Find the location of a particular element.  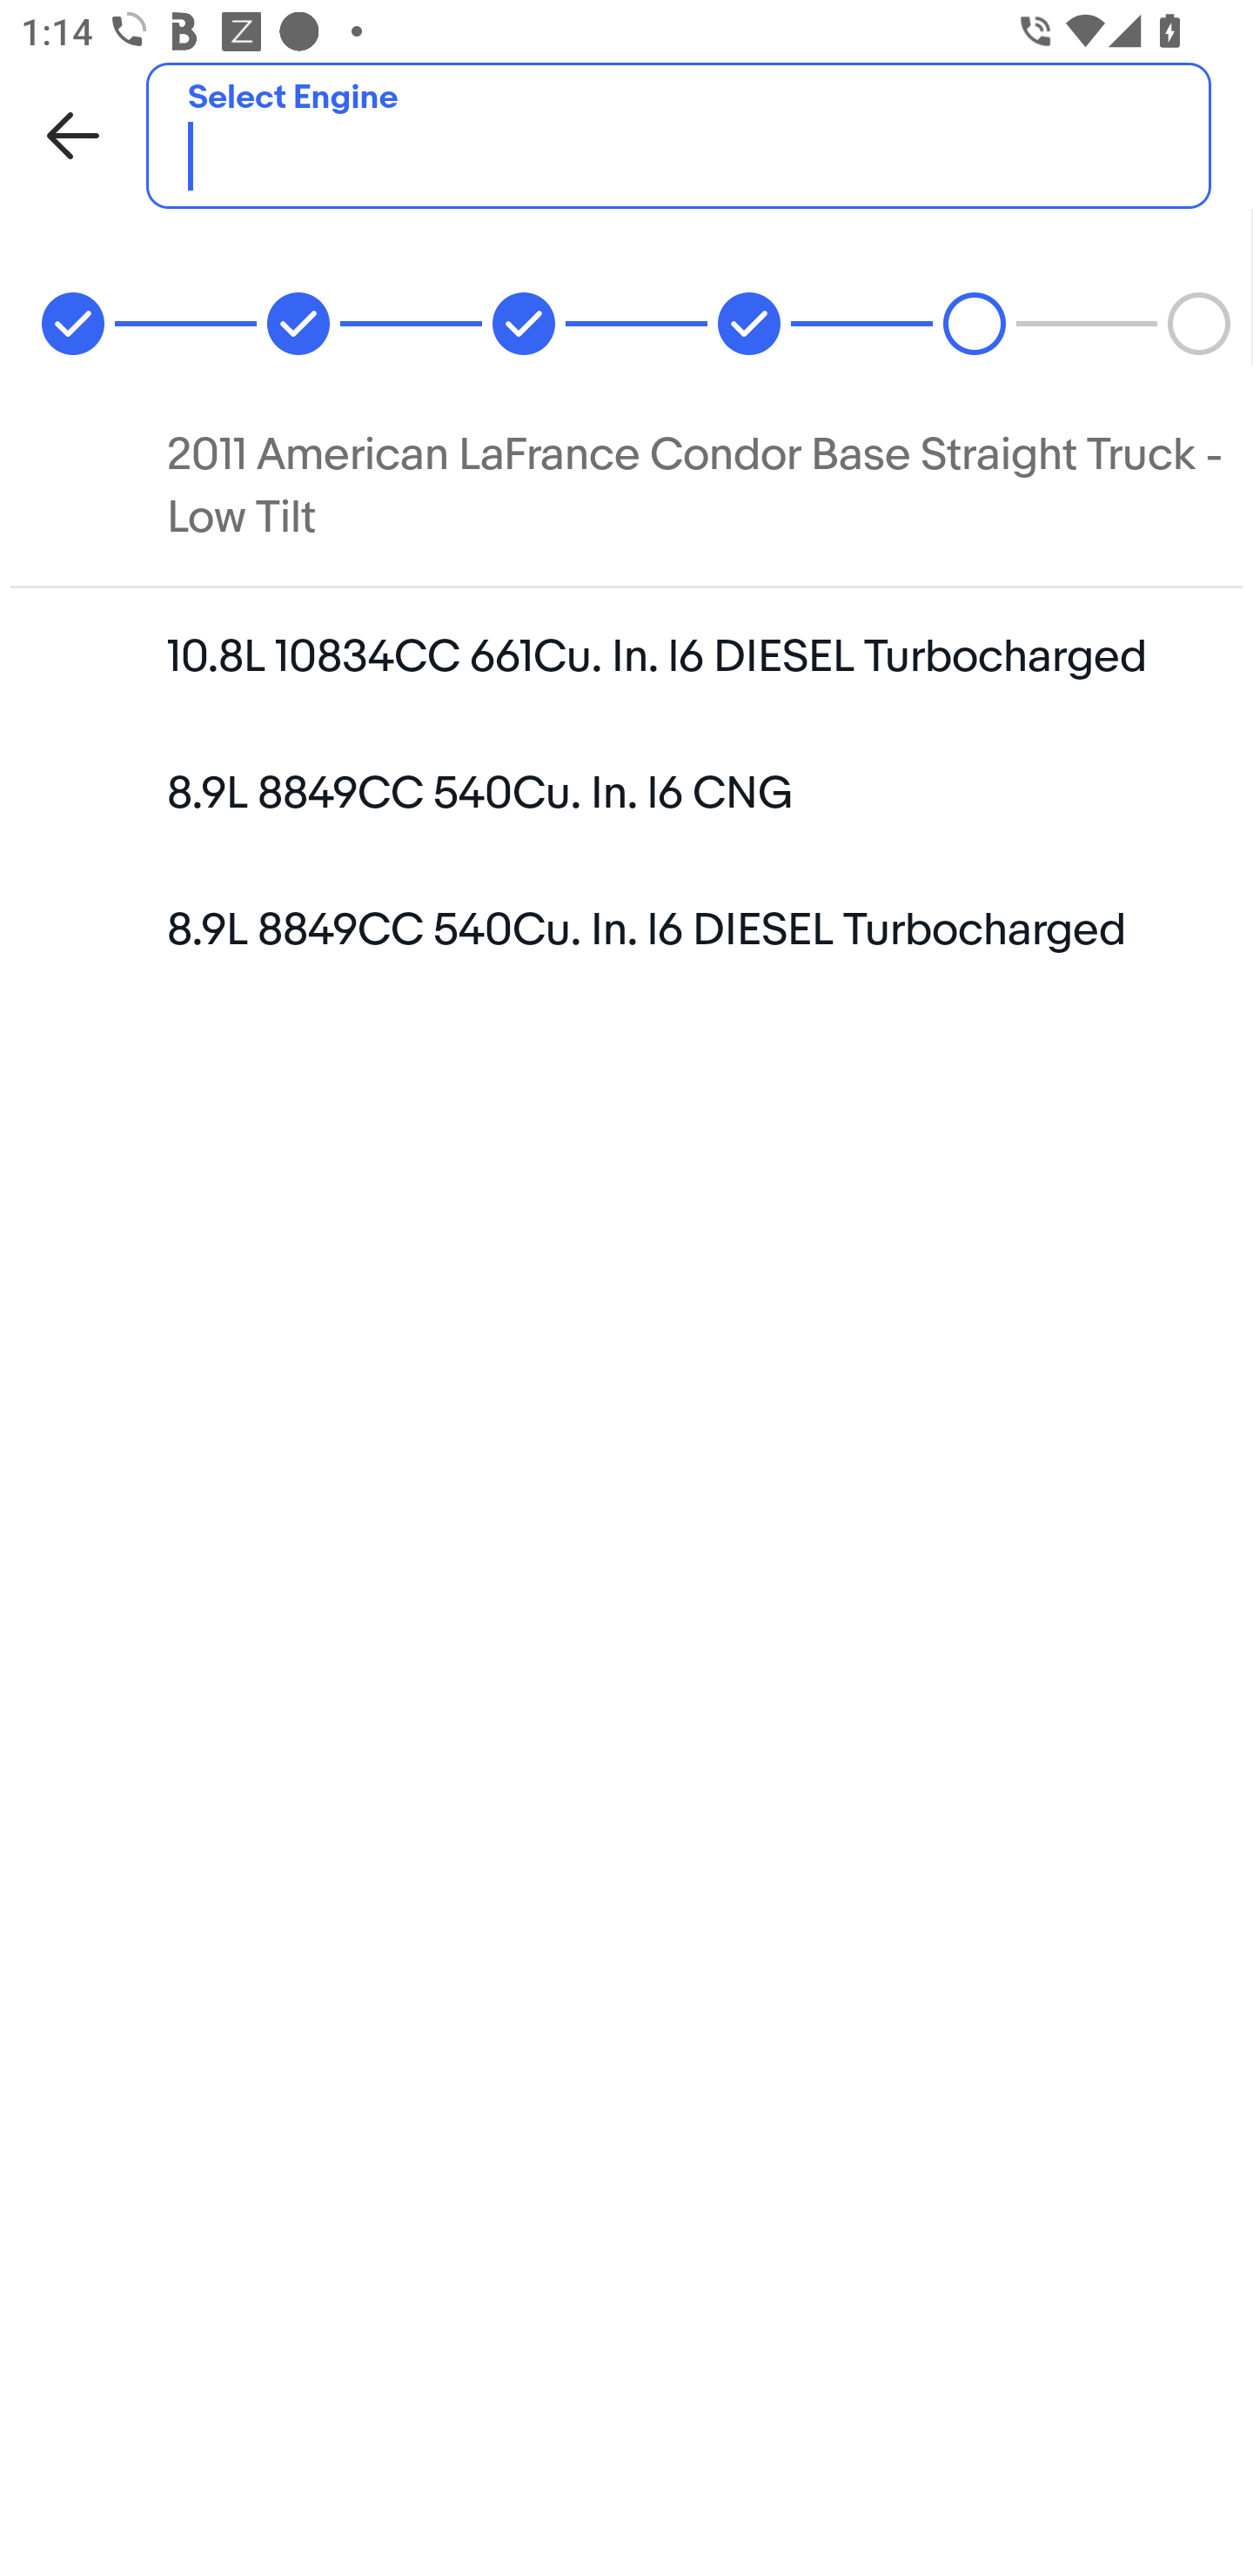

Back is located at coordinates (73, 135).